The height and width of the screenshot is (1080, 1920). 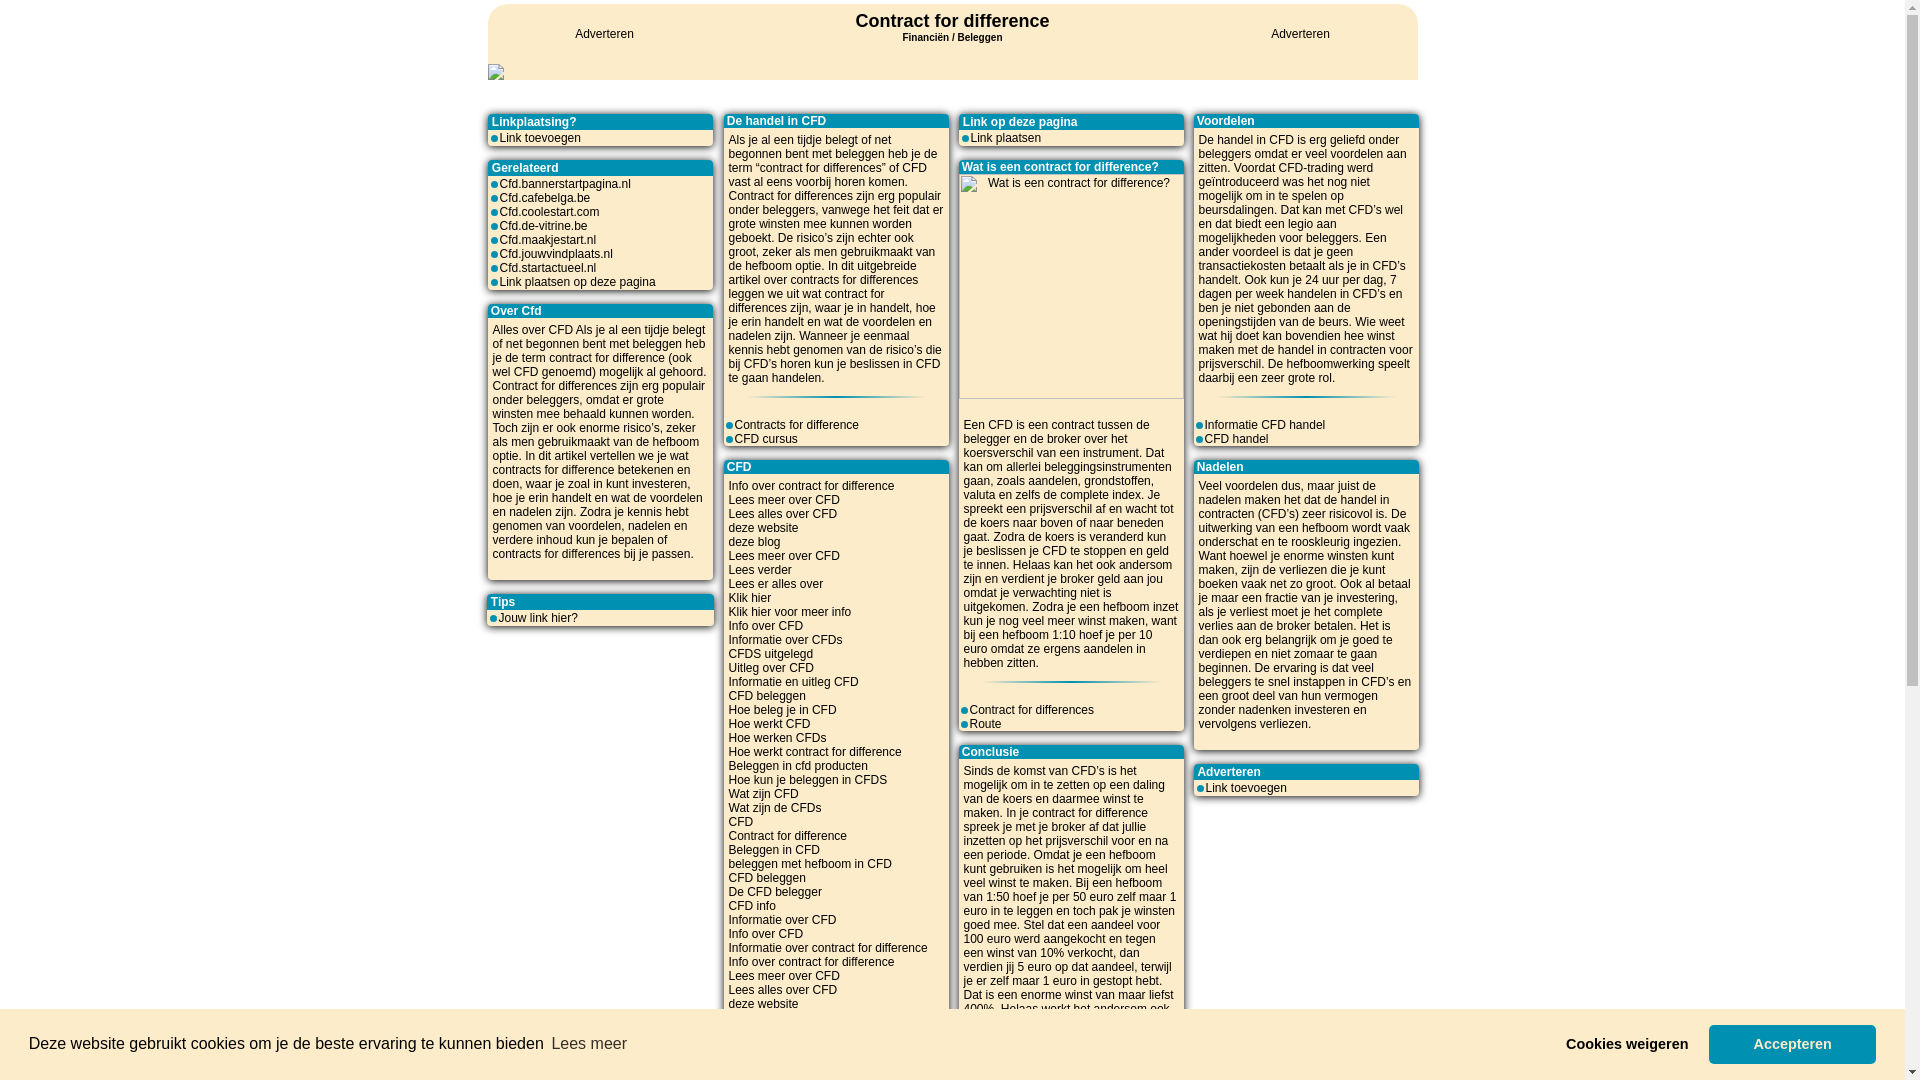 What do you see at coordinates (578, 282) in the screenshot?
I see `Link plaatsen op deze pagina` at bounding box center [578, 282].